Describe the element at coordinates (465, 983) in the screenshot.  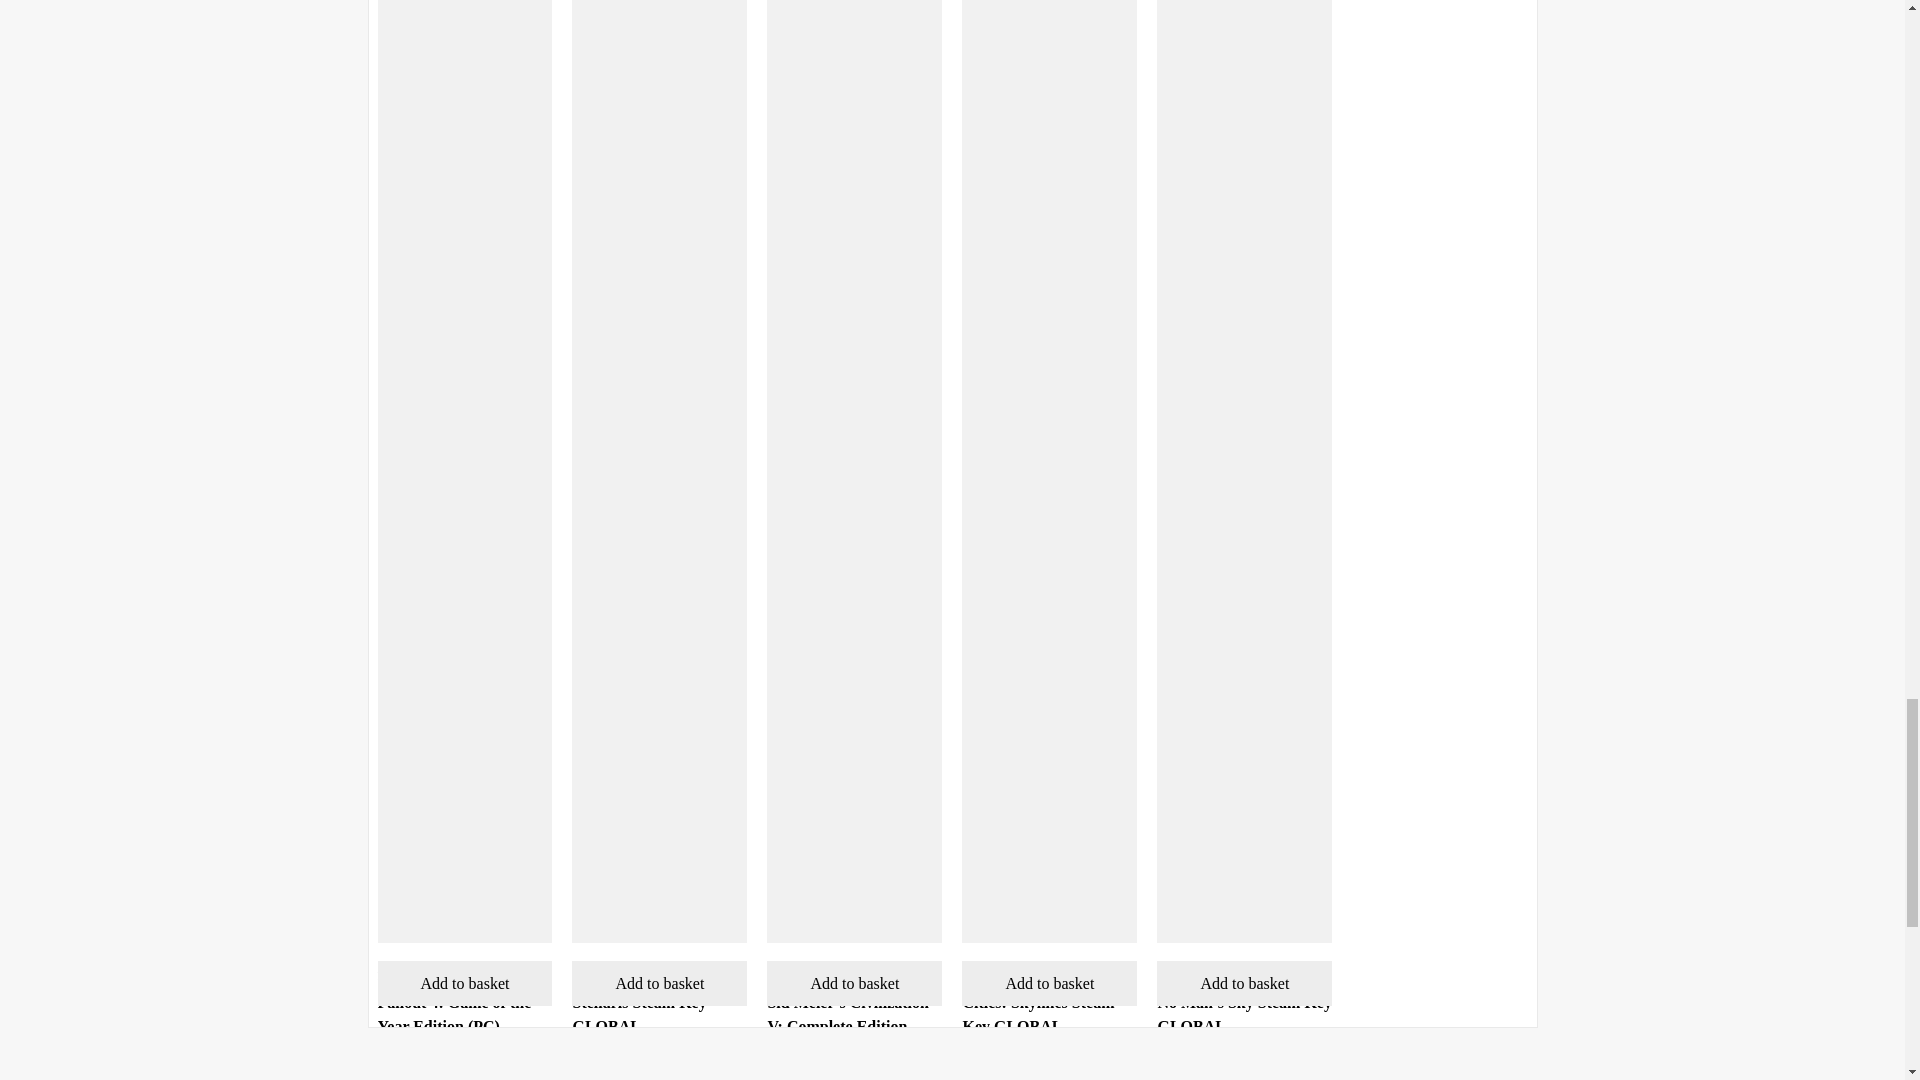
I see `Add to basket` at that location.